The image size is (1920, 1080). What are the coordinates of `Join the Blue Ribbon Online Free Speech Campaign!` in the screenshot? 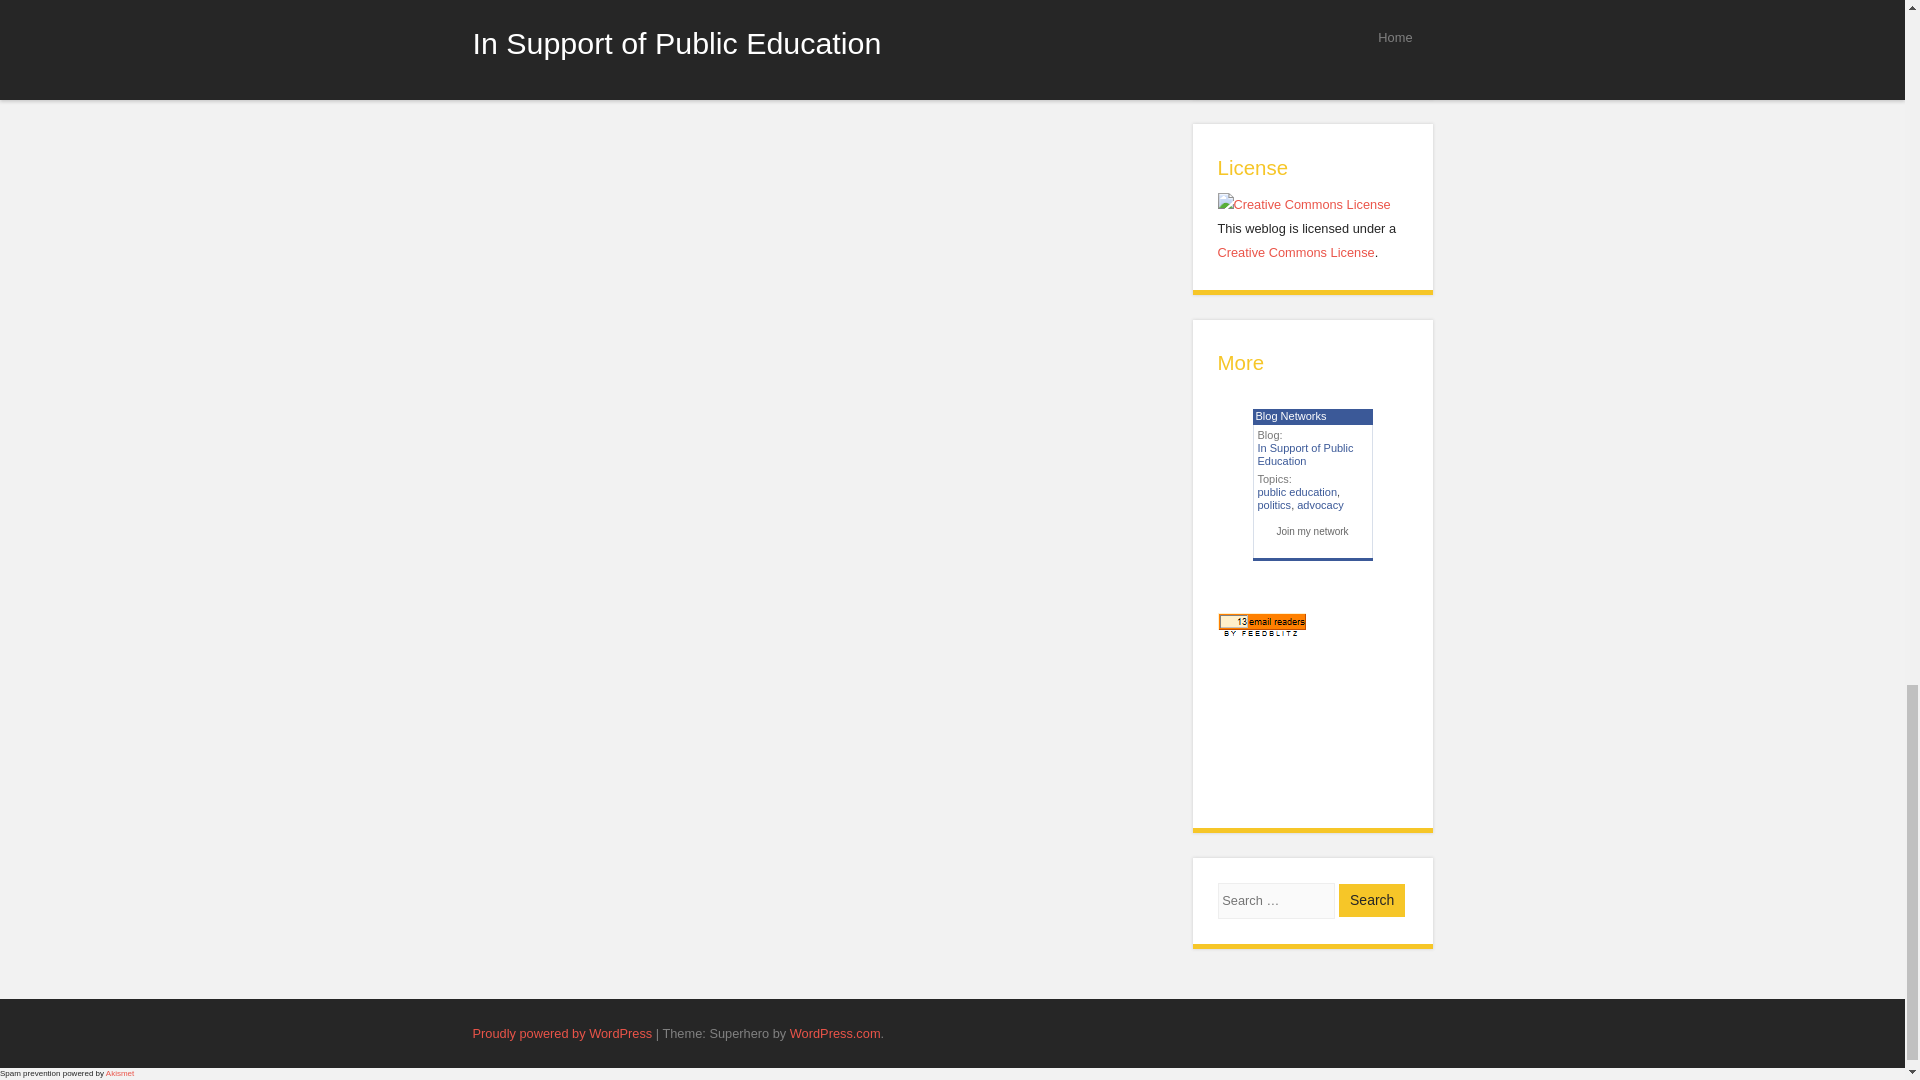 It's located at (1312, 32).